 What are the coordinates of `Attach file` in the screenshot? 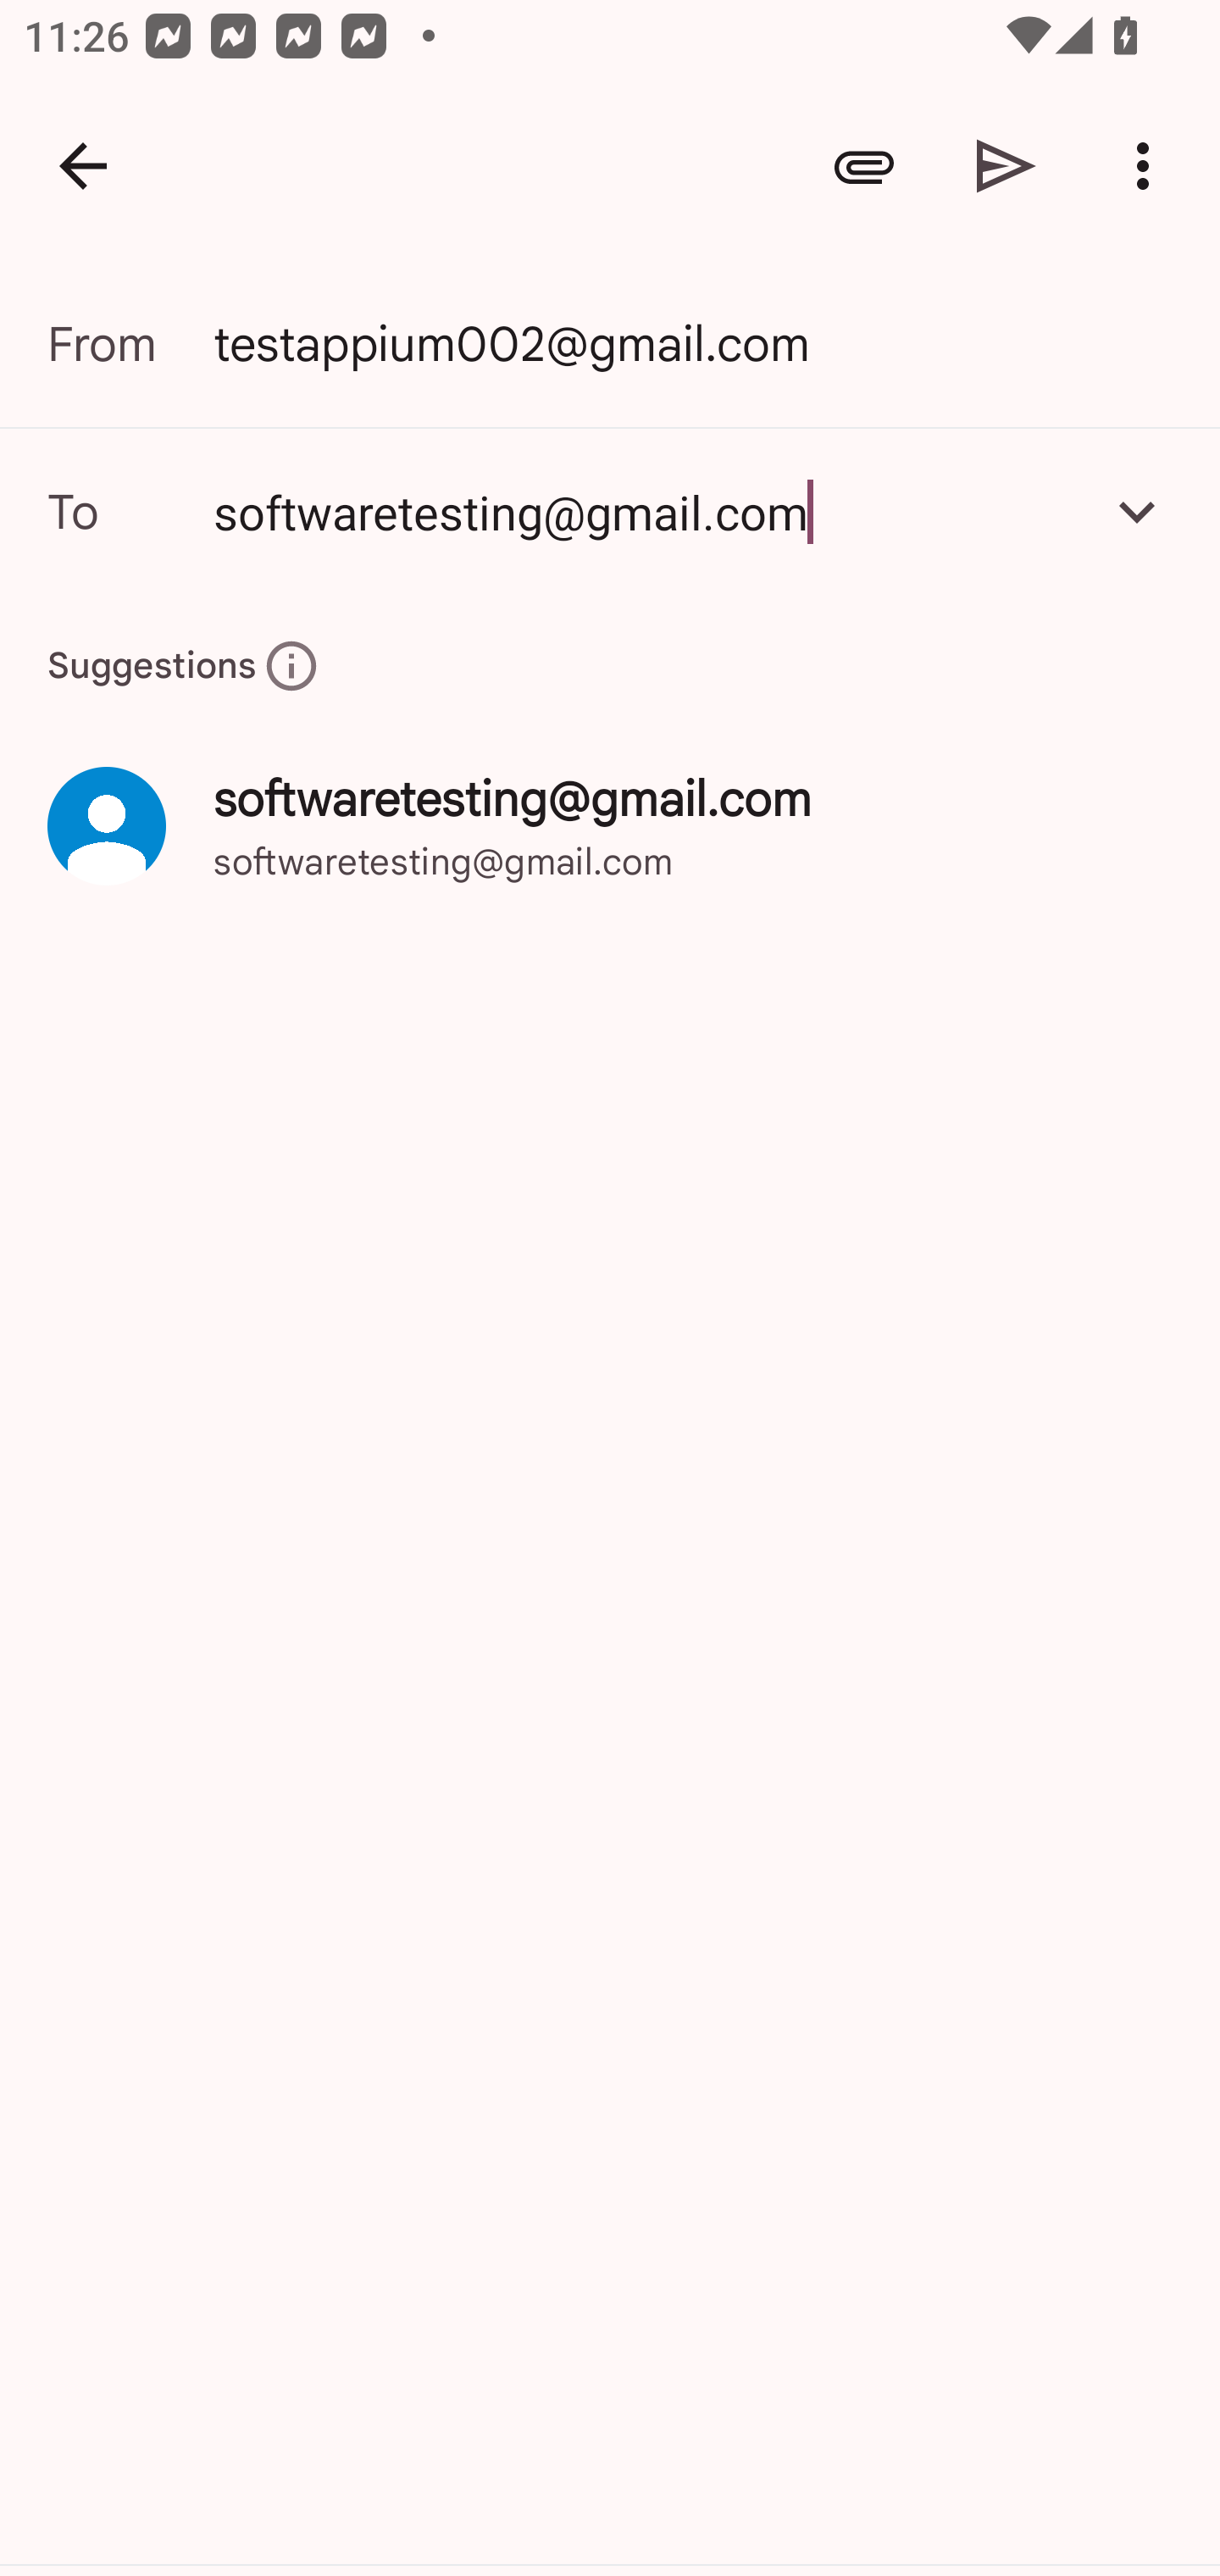 It's located at (864, 166).